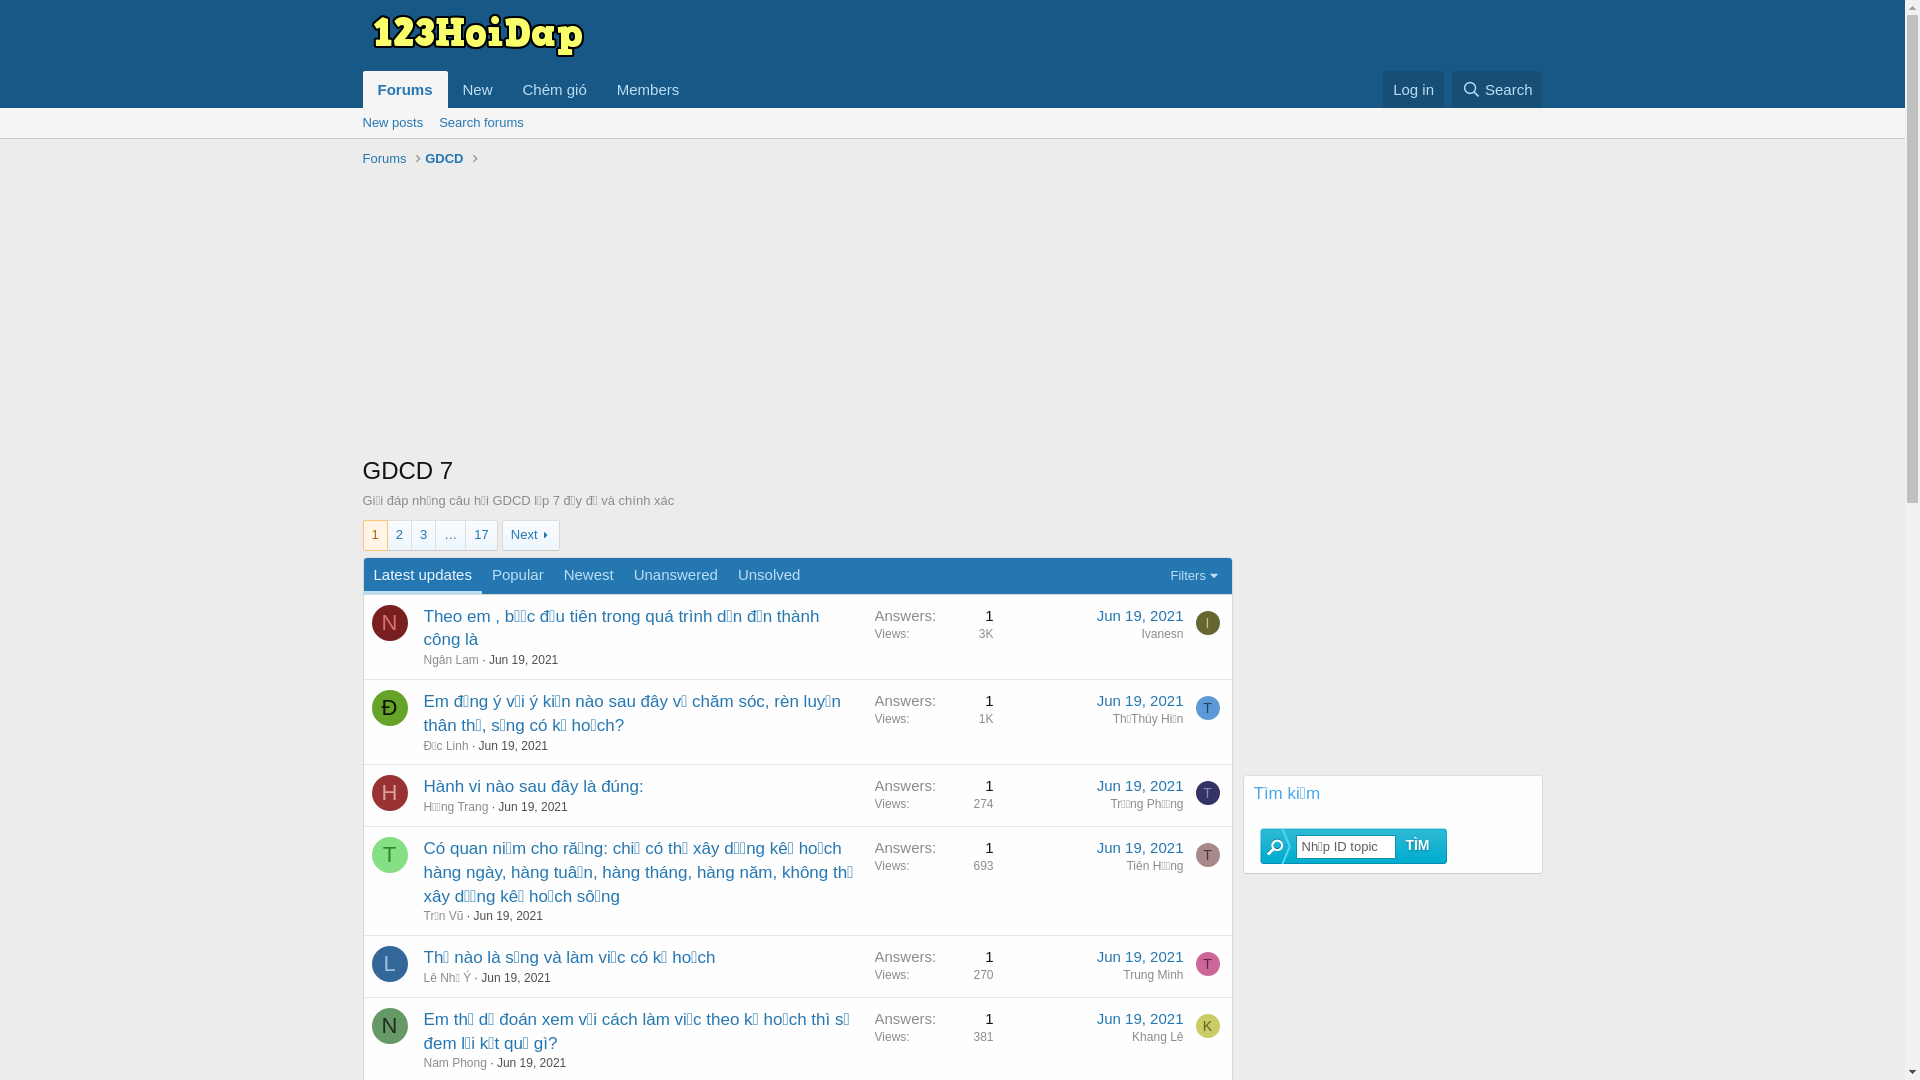 The image size is (1920, 1080). What do you see at coordinates (390, 855) in the screenshot?
I see `T` at bounding box center [390, 855].